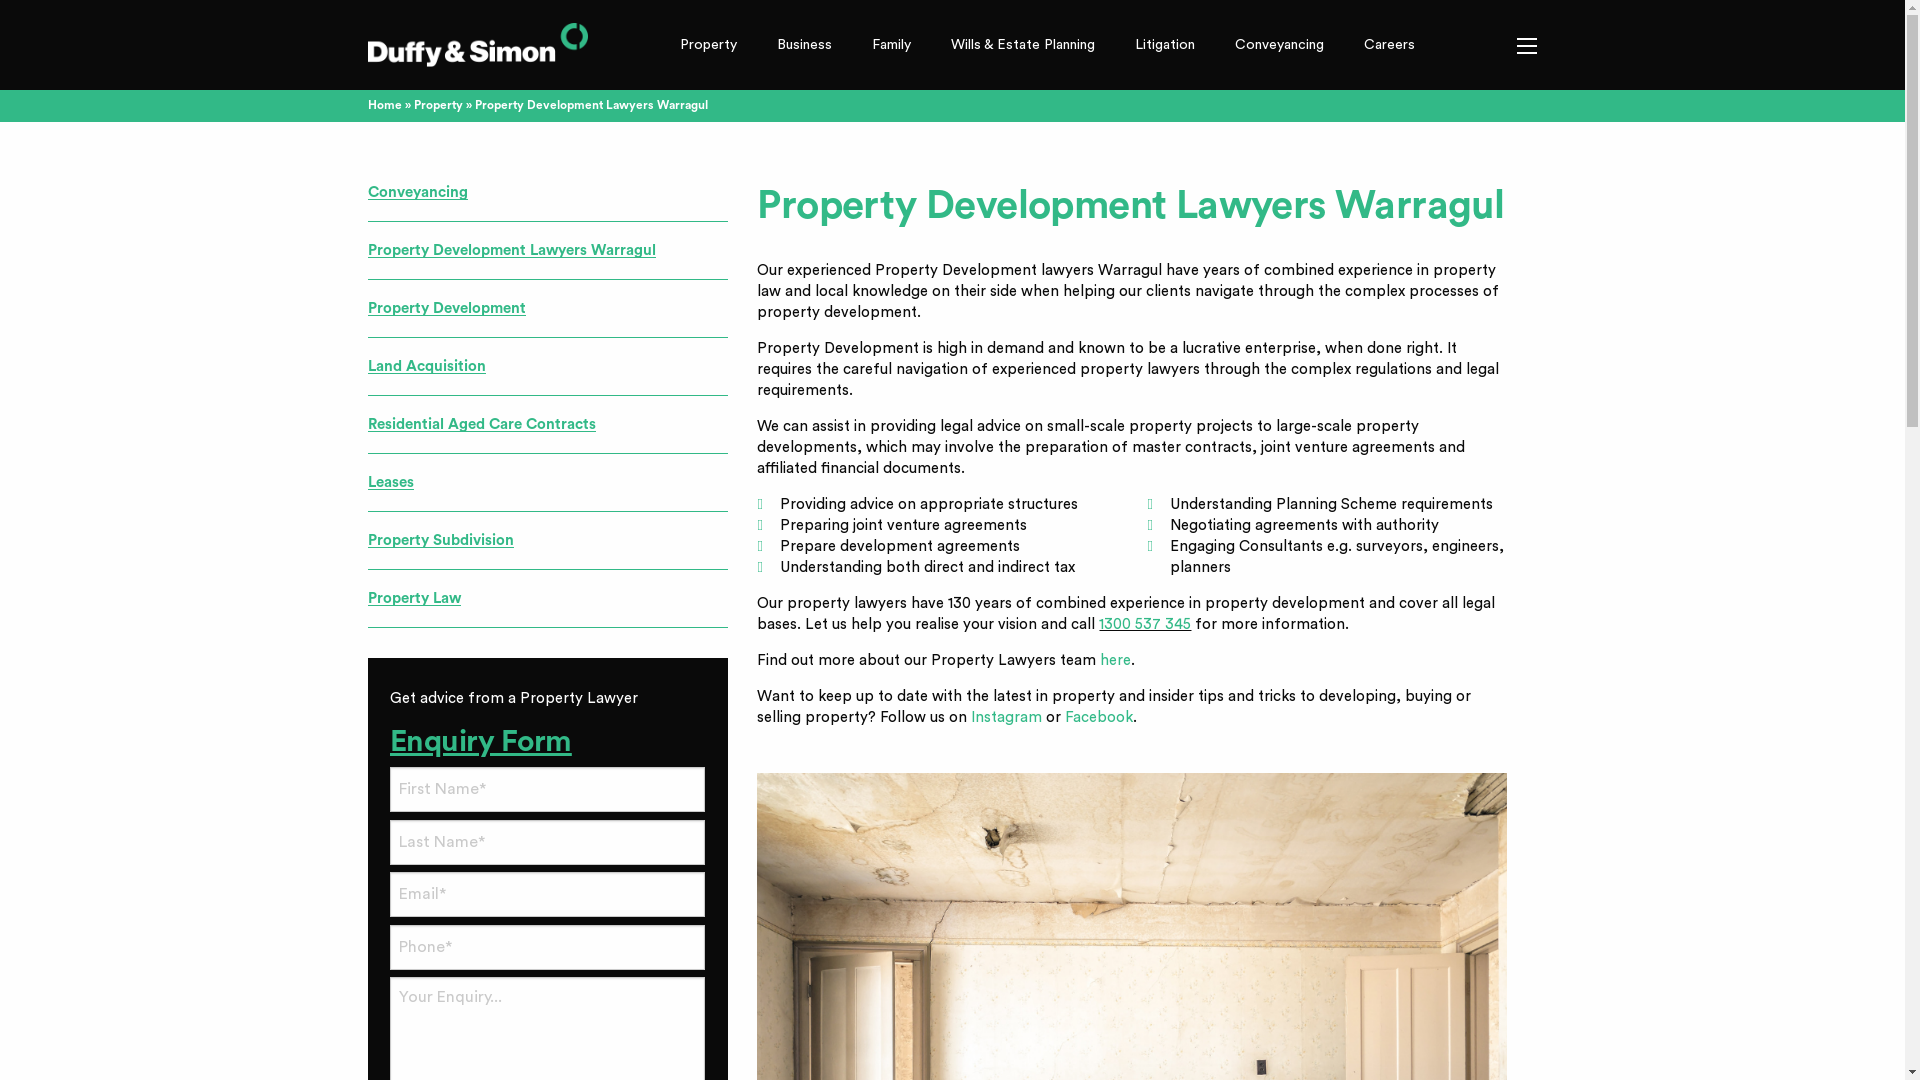 The image size is (1920, 1080). I want to click on Business, so click(804, 45).